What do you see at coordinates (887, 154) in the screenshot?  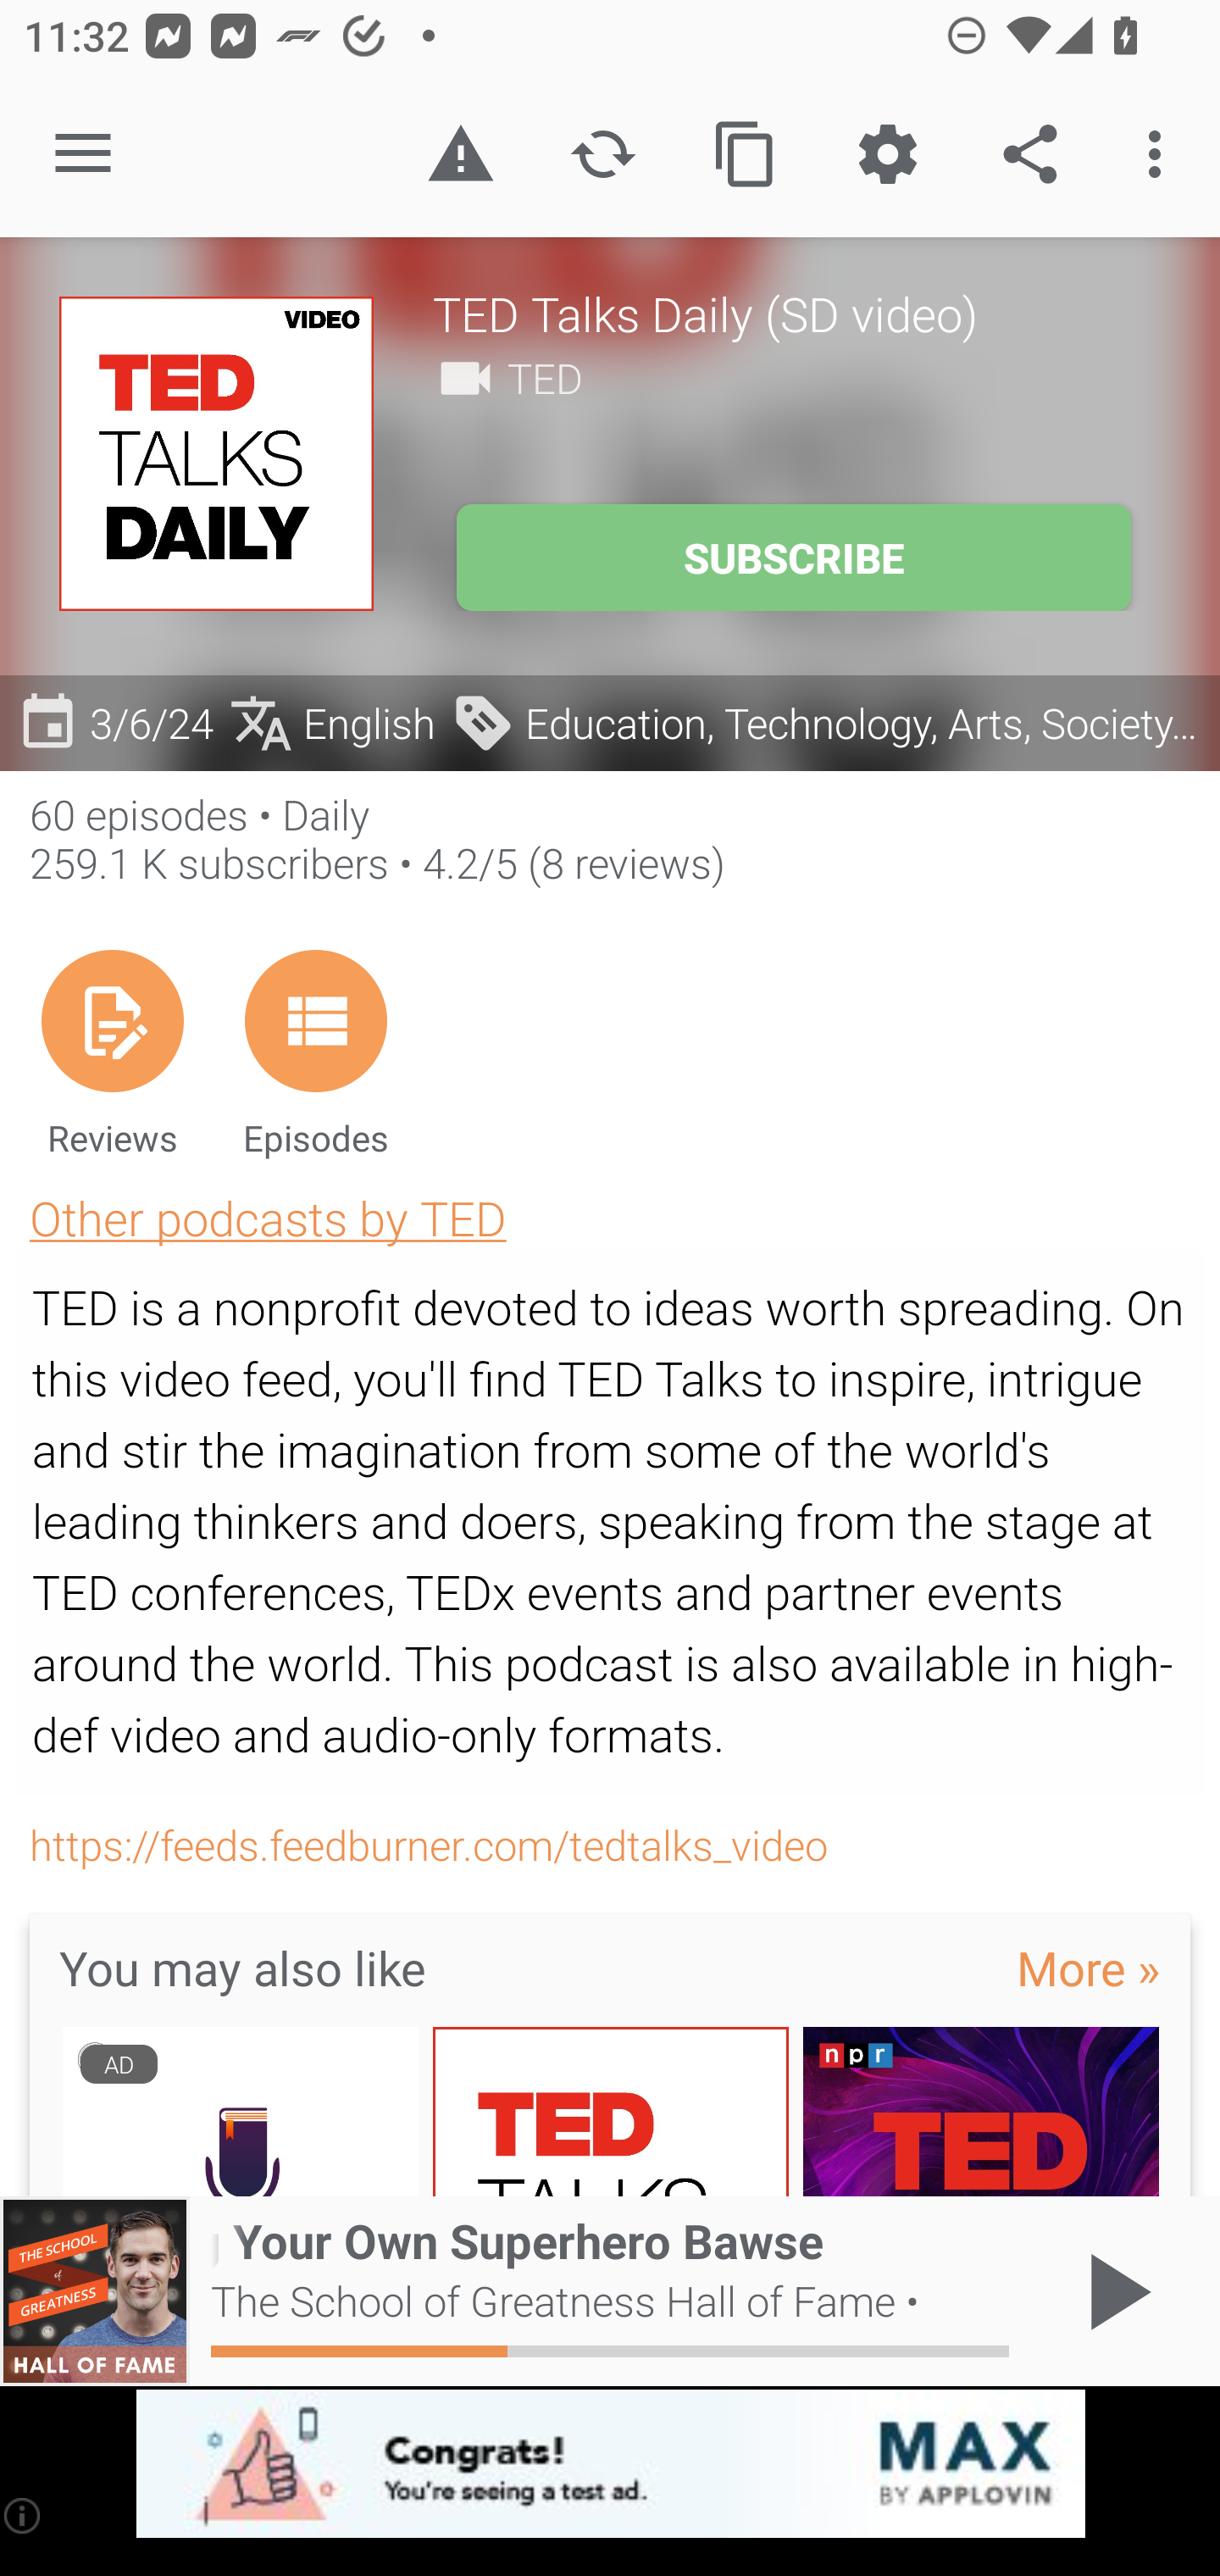 I see `Custom Settings` at bounding box center [887, 154].